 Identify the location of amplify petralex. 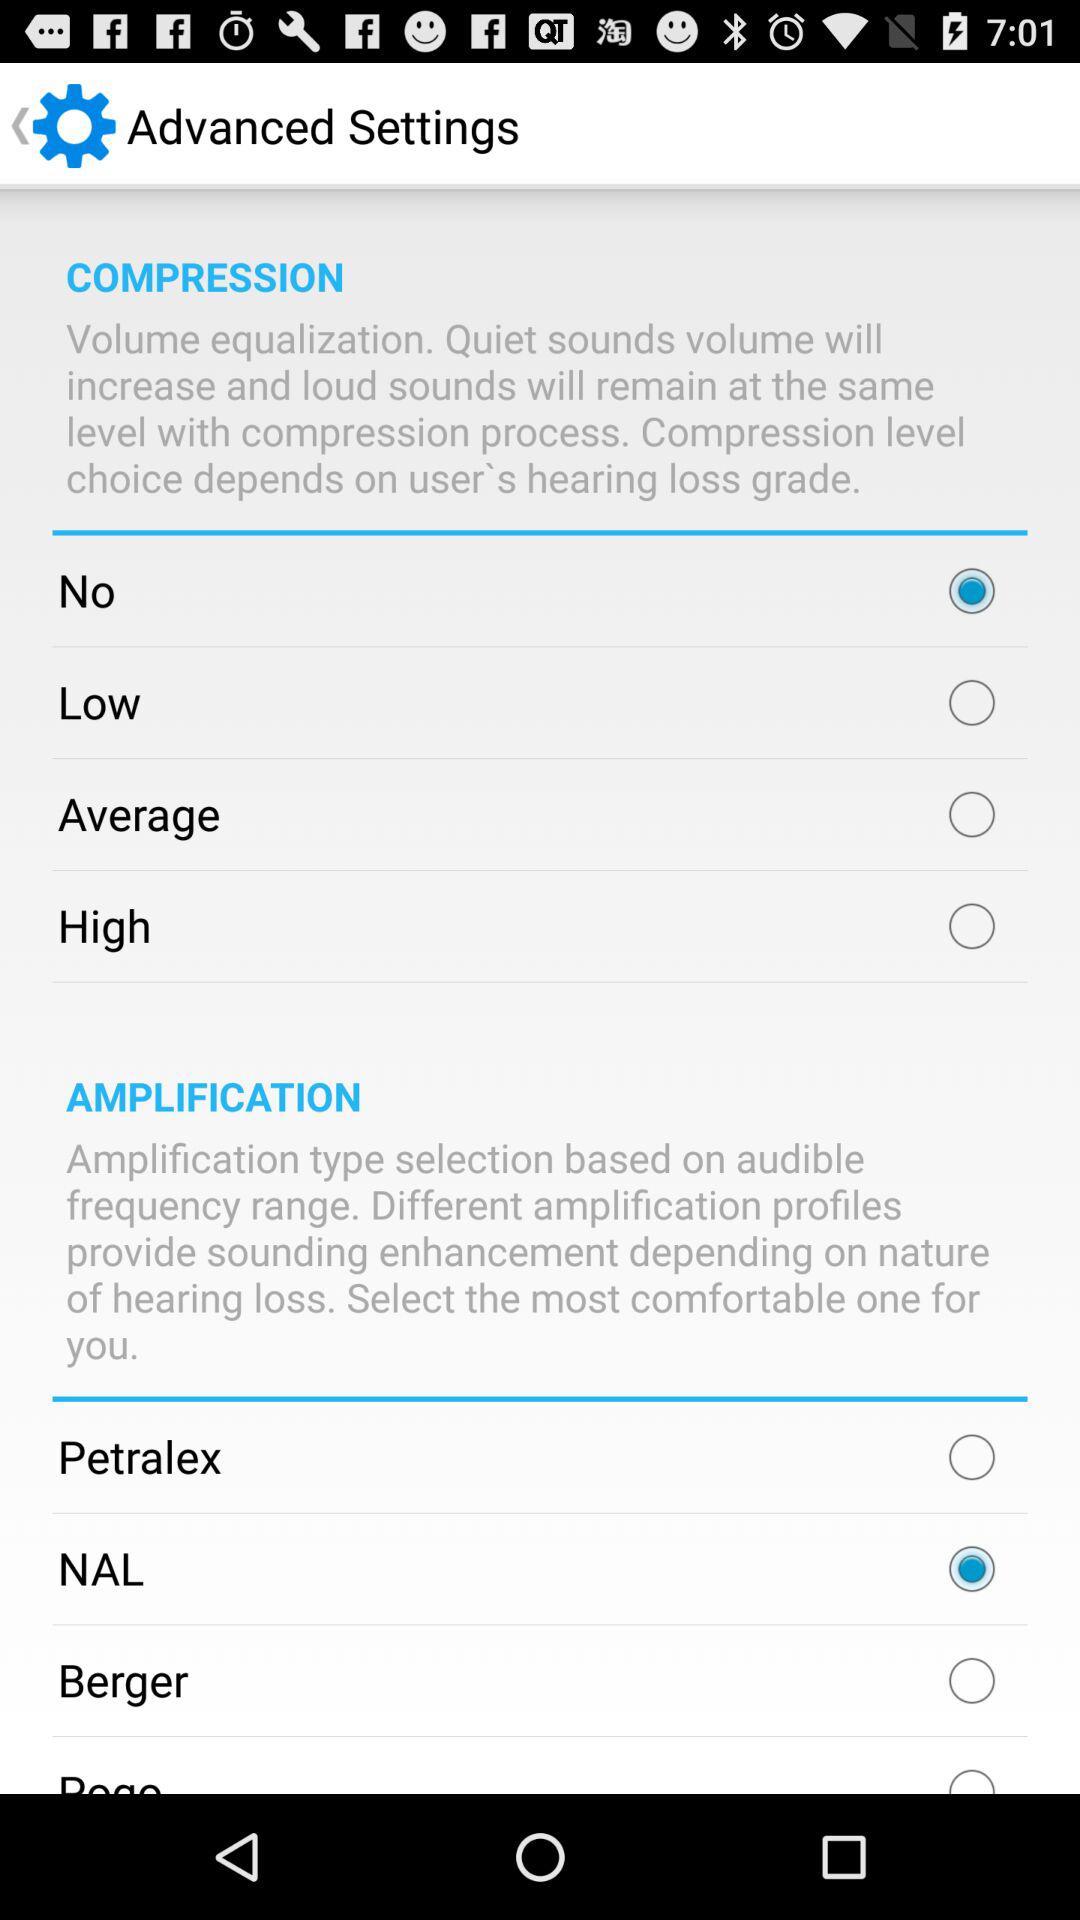
(972, 1457).